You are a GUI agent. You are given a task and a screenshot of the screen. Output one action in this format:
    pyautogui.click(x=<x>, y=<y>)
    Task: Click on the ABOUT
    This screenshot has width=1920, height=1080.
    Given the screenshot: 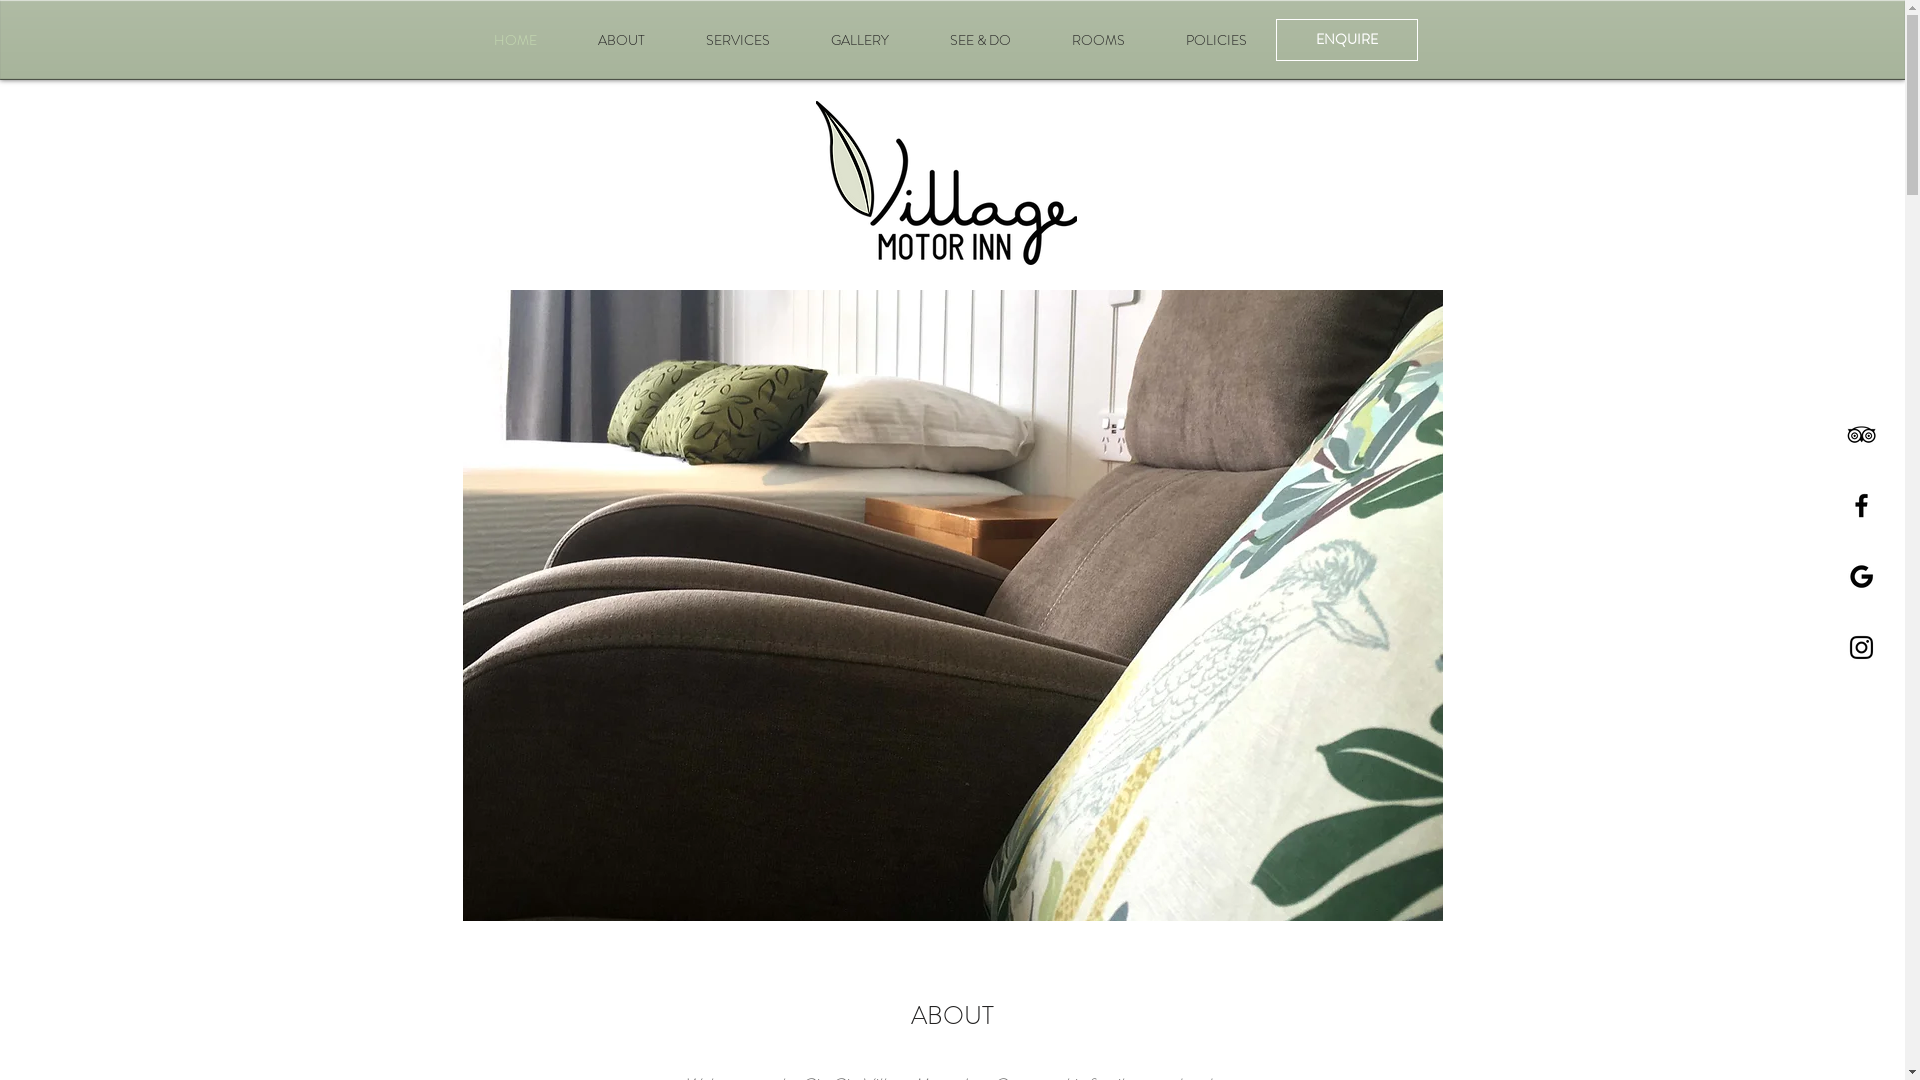 What is the action you would take?
    pyautogui.click(x=622, y=40)
    